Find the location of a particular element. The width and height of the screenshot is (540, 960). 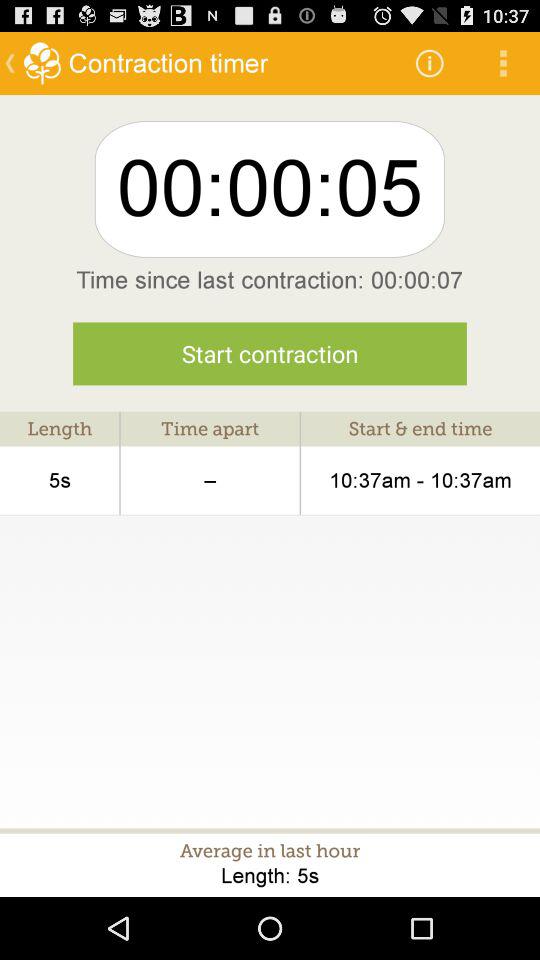

press the item next to the start & end time is located at coordinates (210, 480).